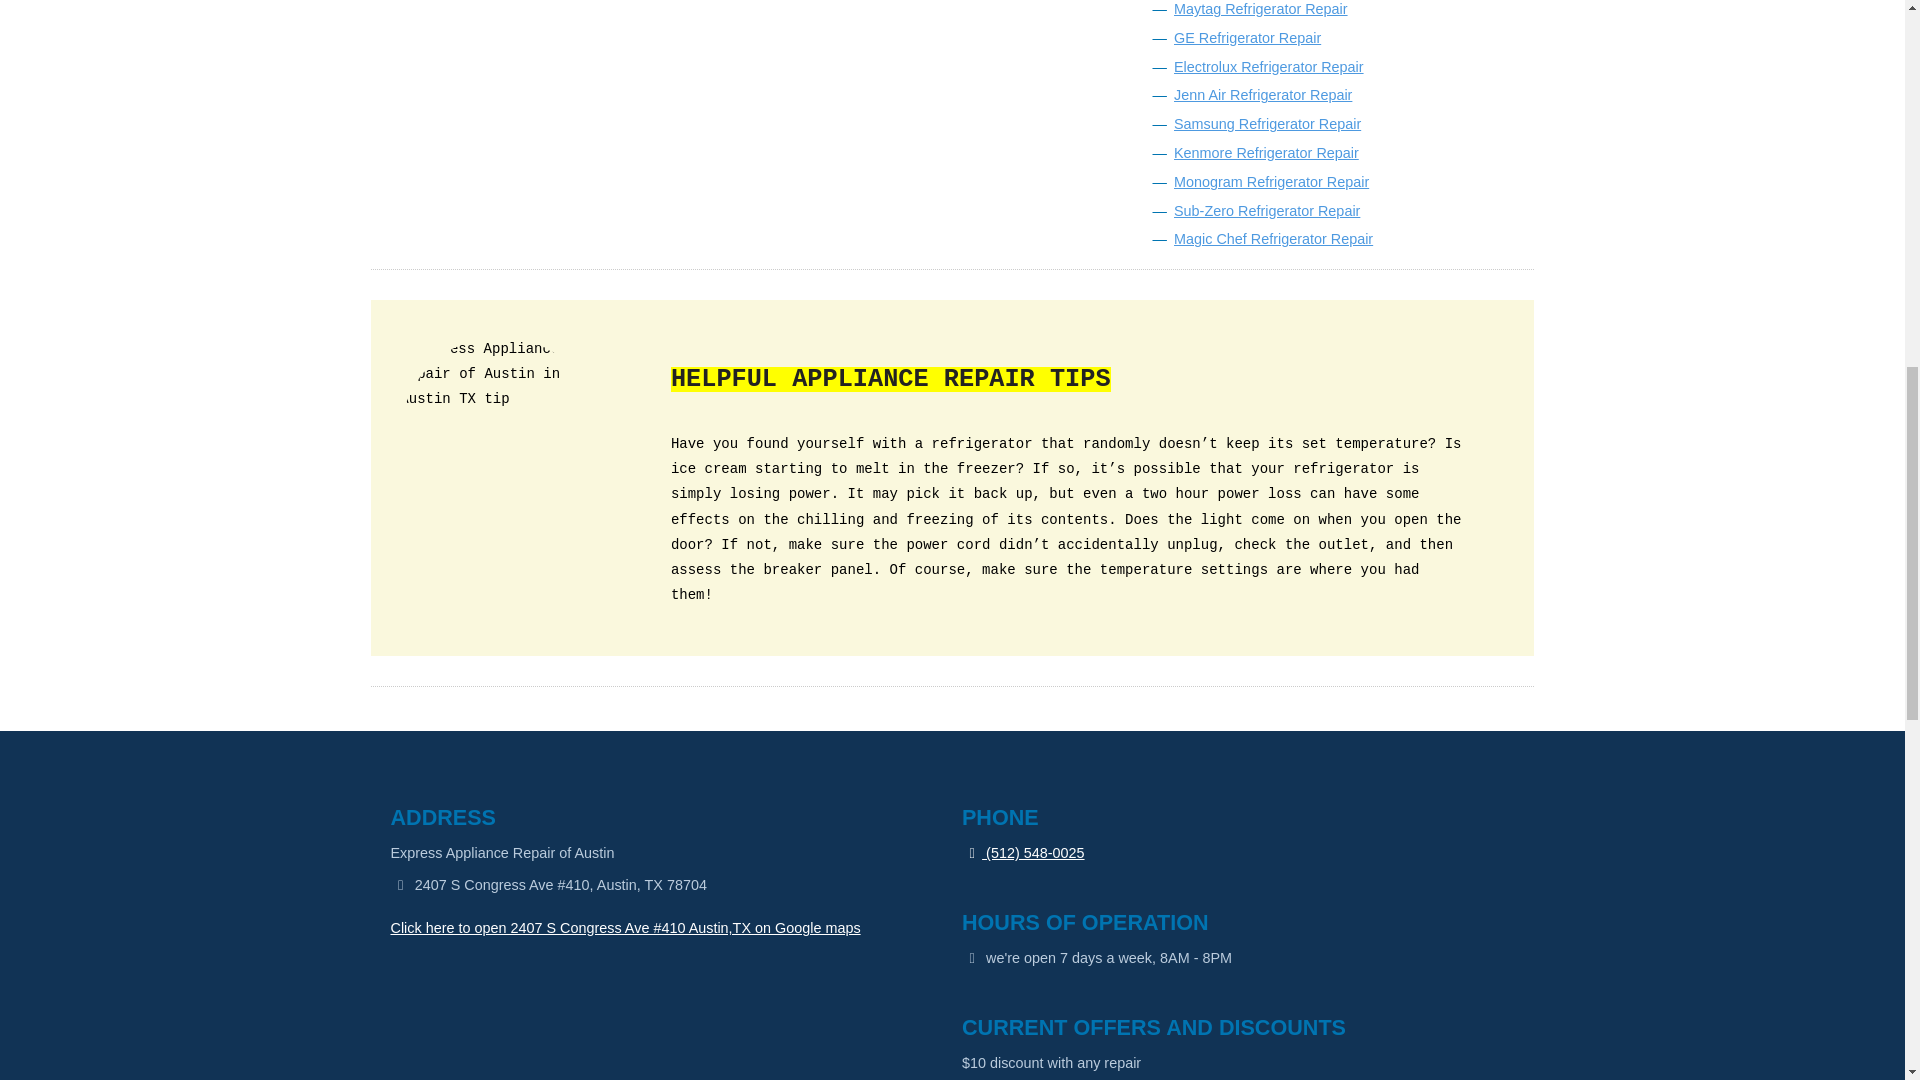 This screenshot has height=1080, width=1920. I want to click on Monogram Refrigerator Repair, so click(1270, 182).